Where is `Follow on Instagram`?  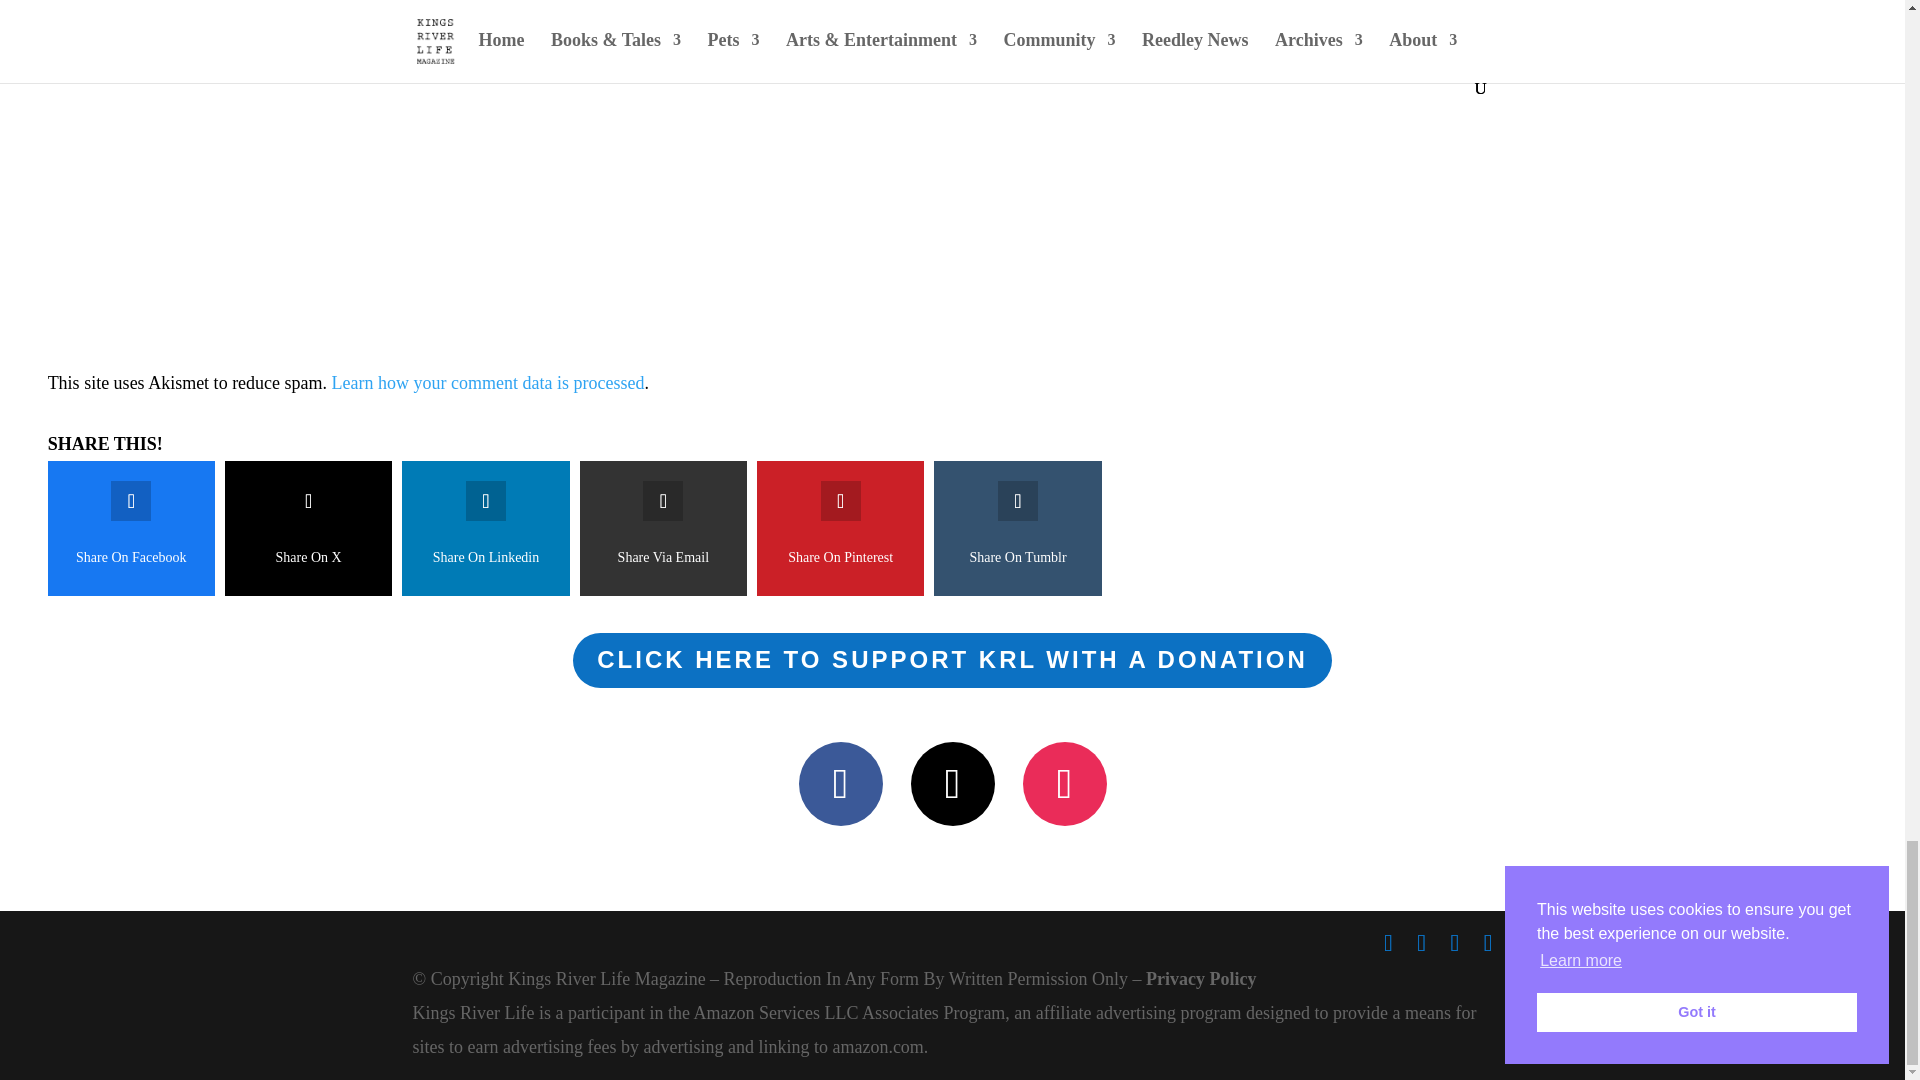
Follow on Instagram is located at coordinates (1063, 784).